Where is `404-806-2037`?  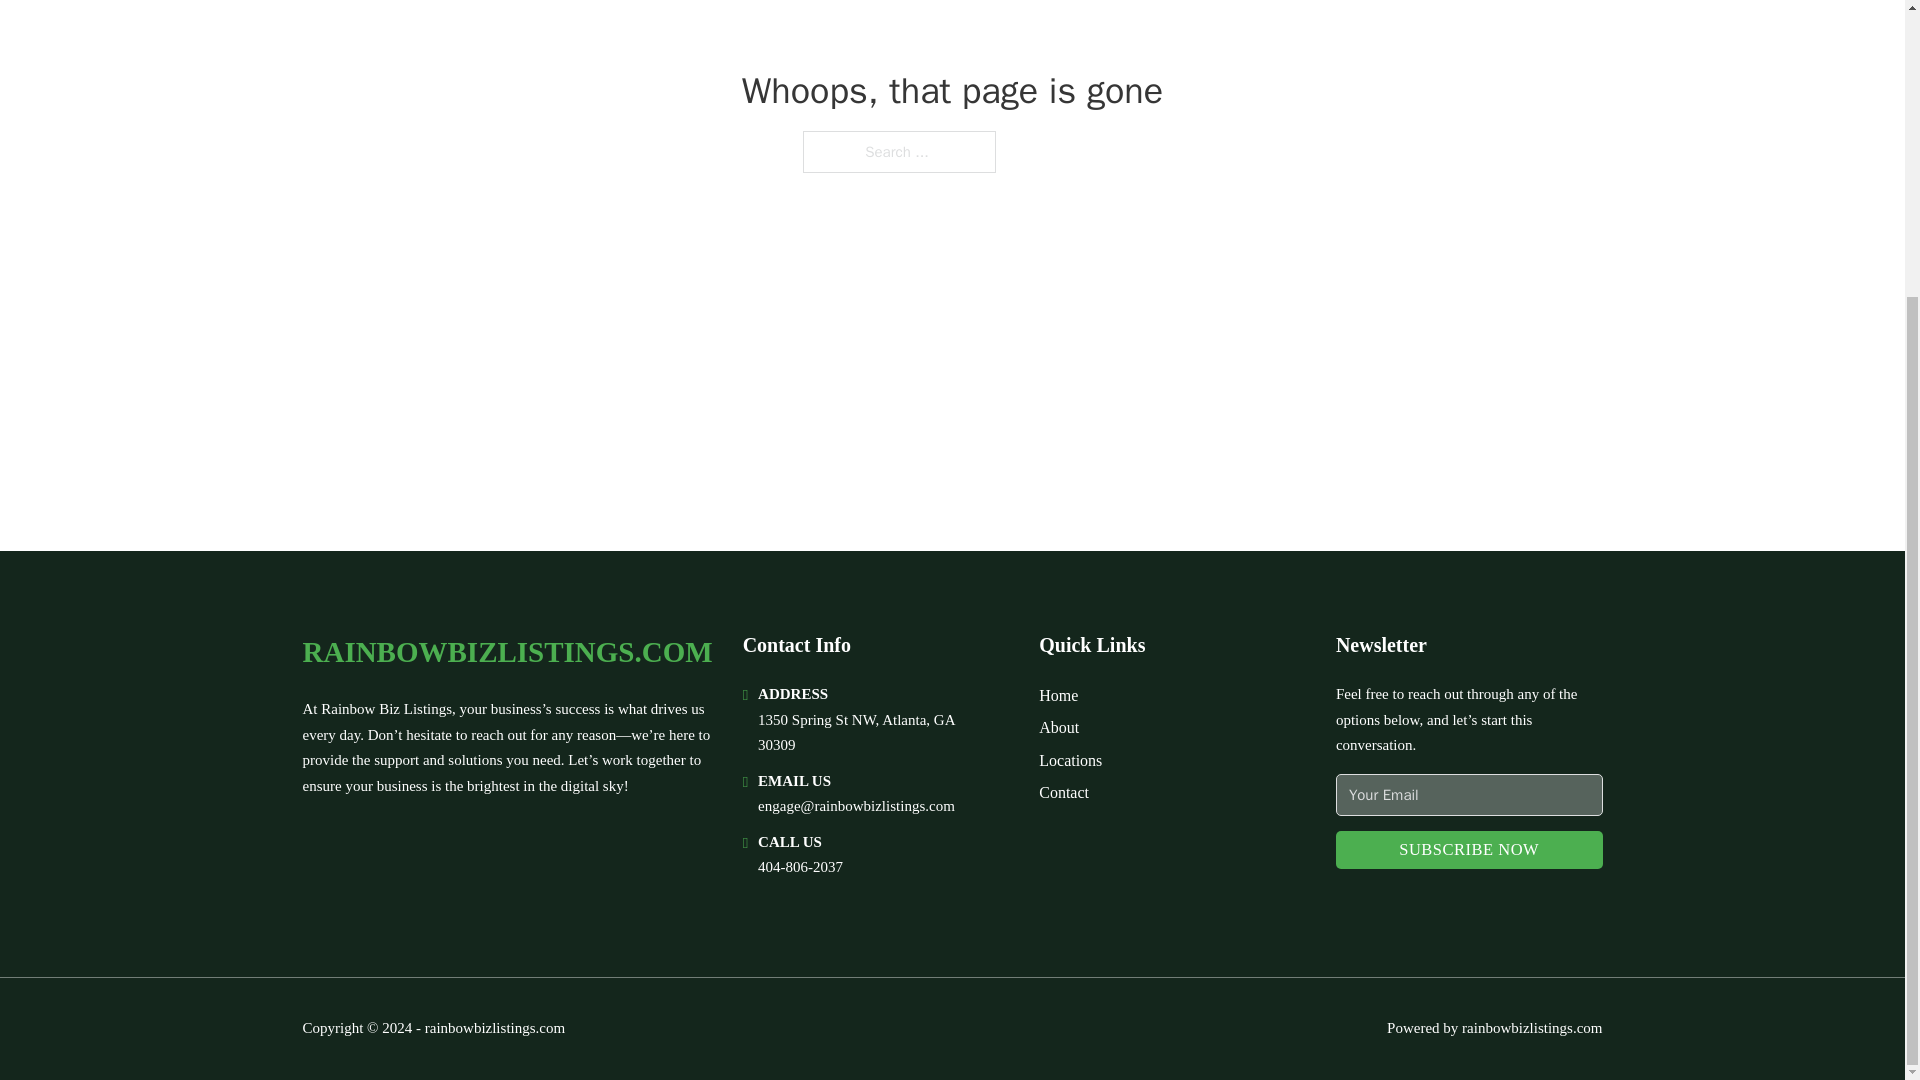 404-806-2037 is located at coordinates (800, 866).